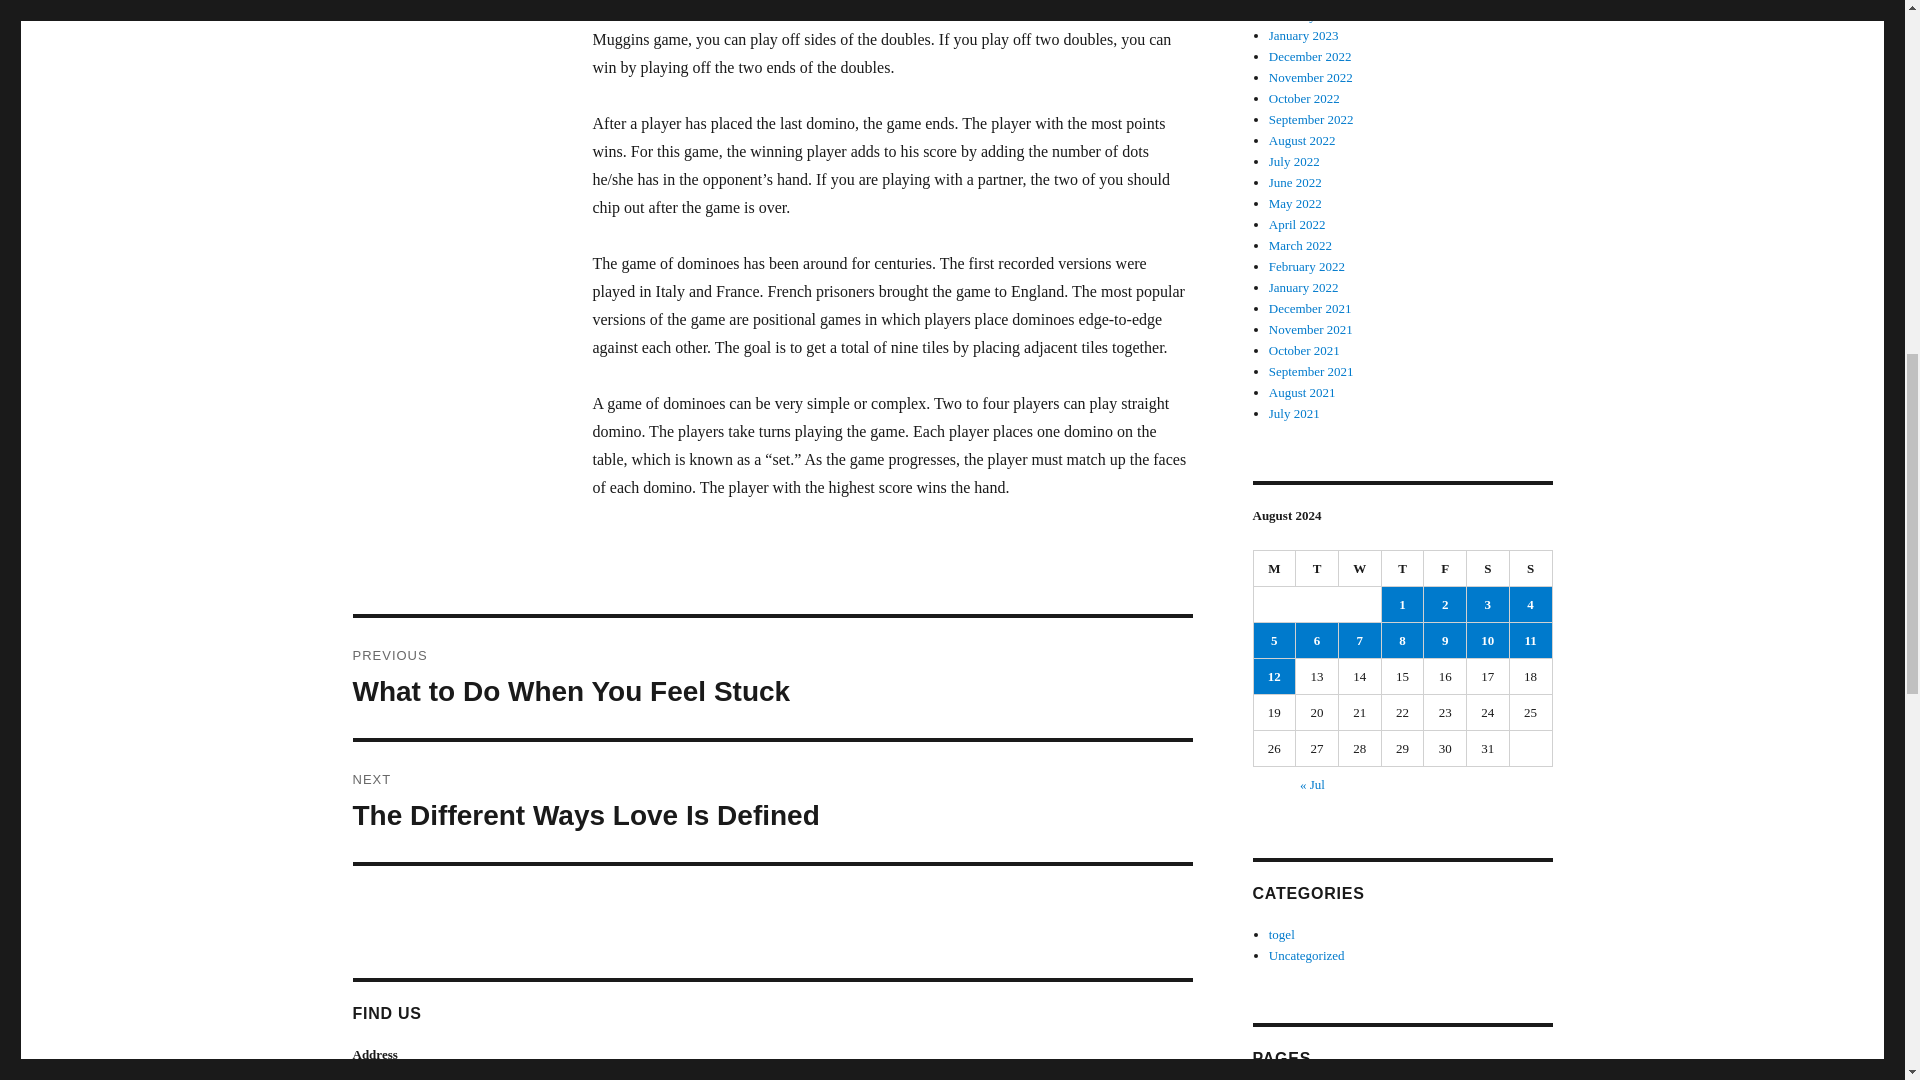 This screenshot has width=1920, height=1080. What do you see at coordinates (1360, 568) in the screenshot?
I see `Wednesday` at bounding box center [1360, 568].